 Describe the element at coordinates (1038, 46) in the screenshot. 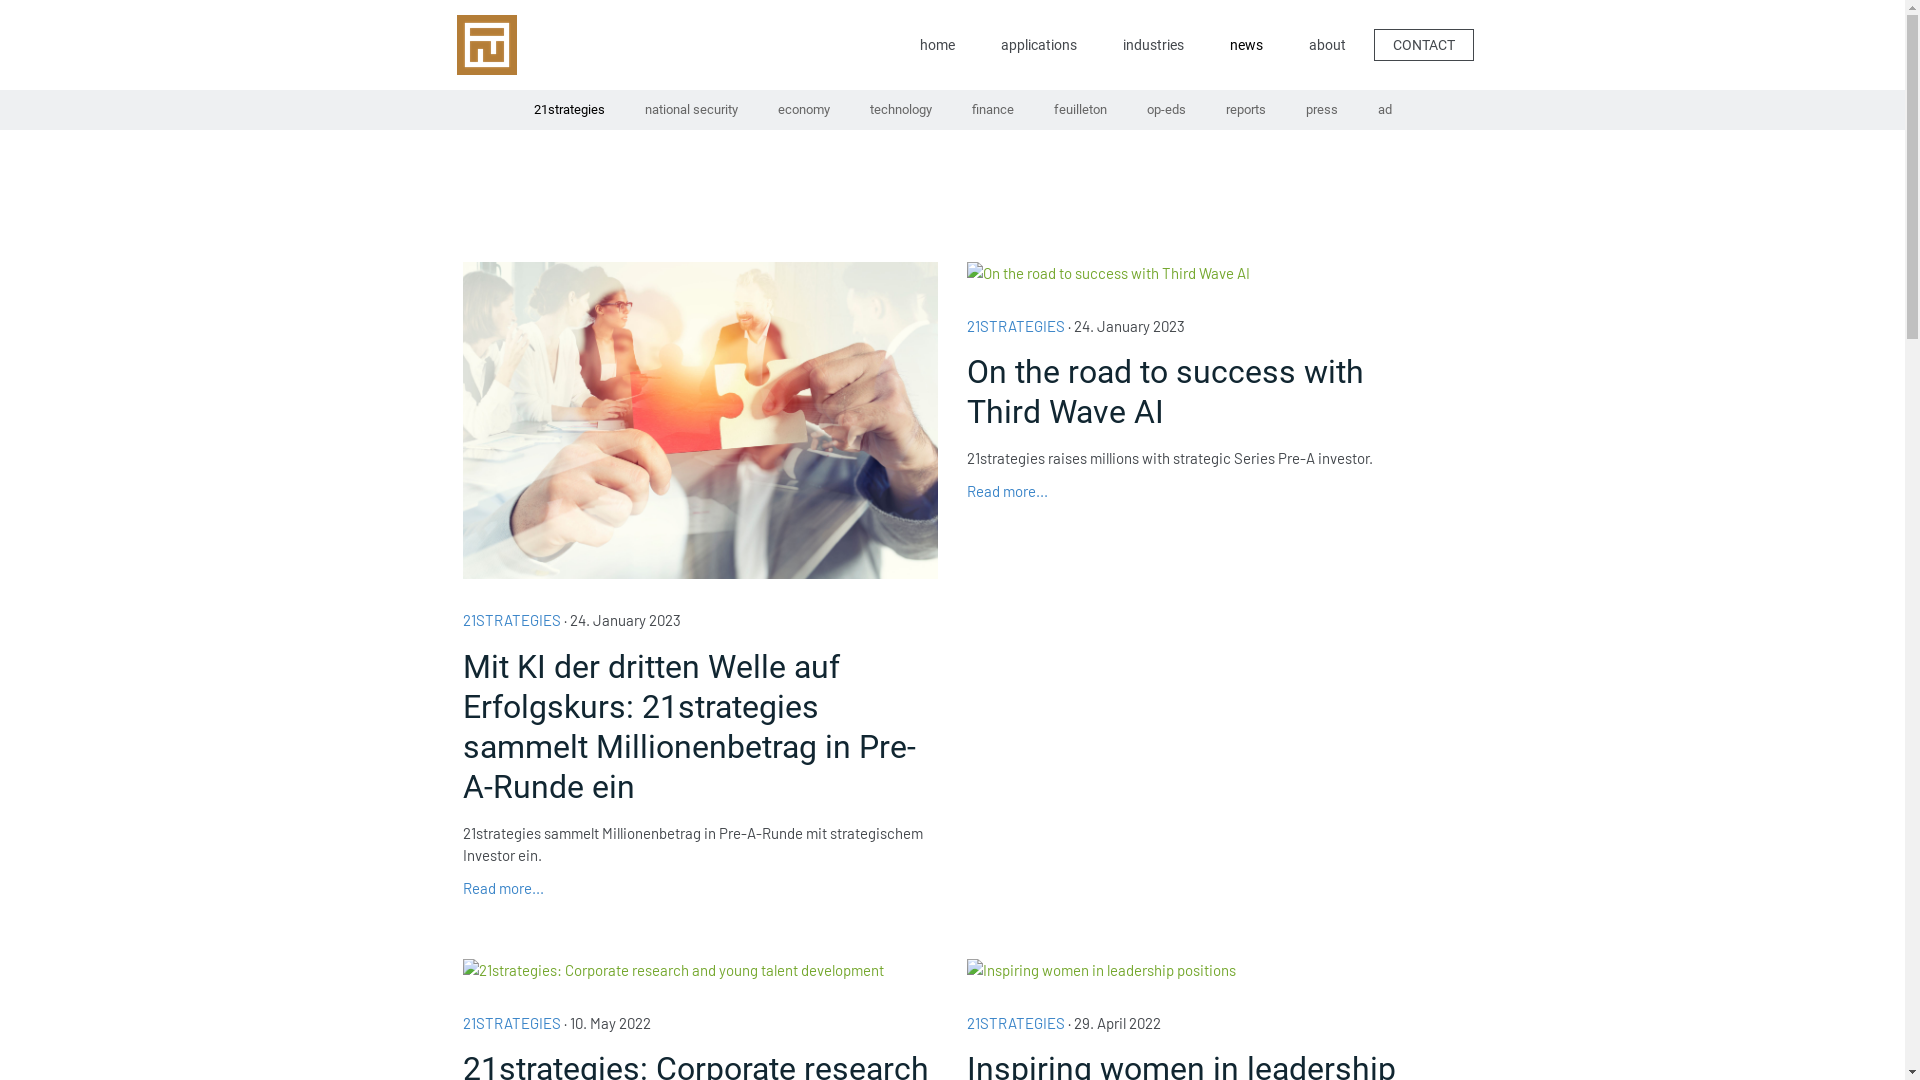

I see `applications` at that location.